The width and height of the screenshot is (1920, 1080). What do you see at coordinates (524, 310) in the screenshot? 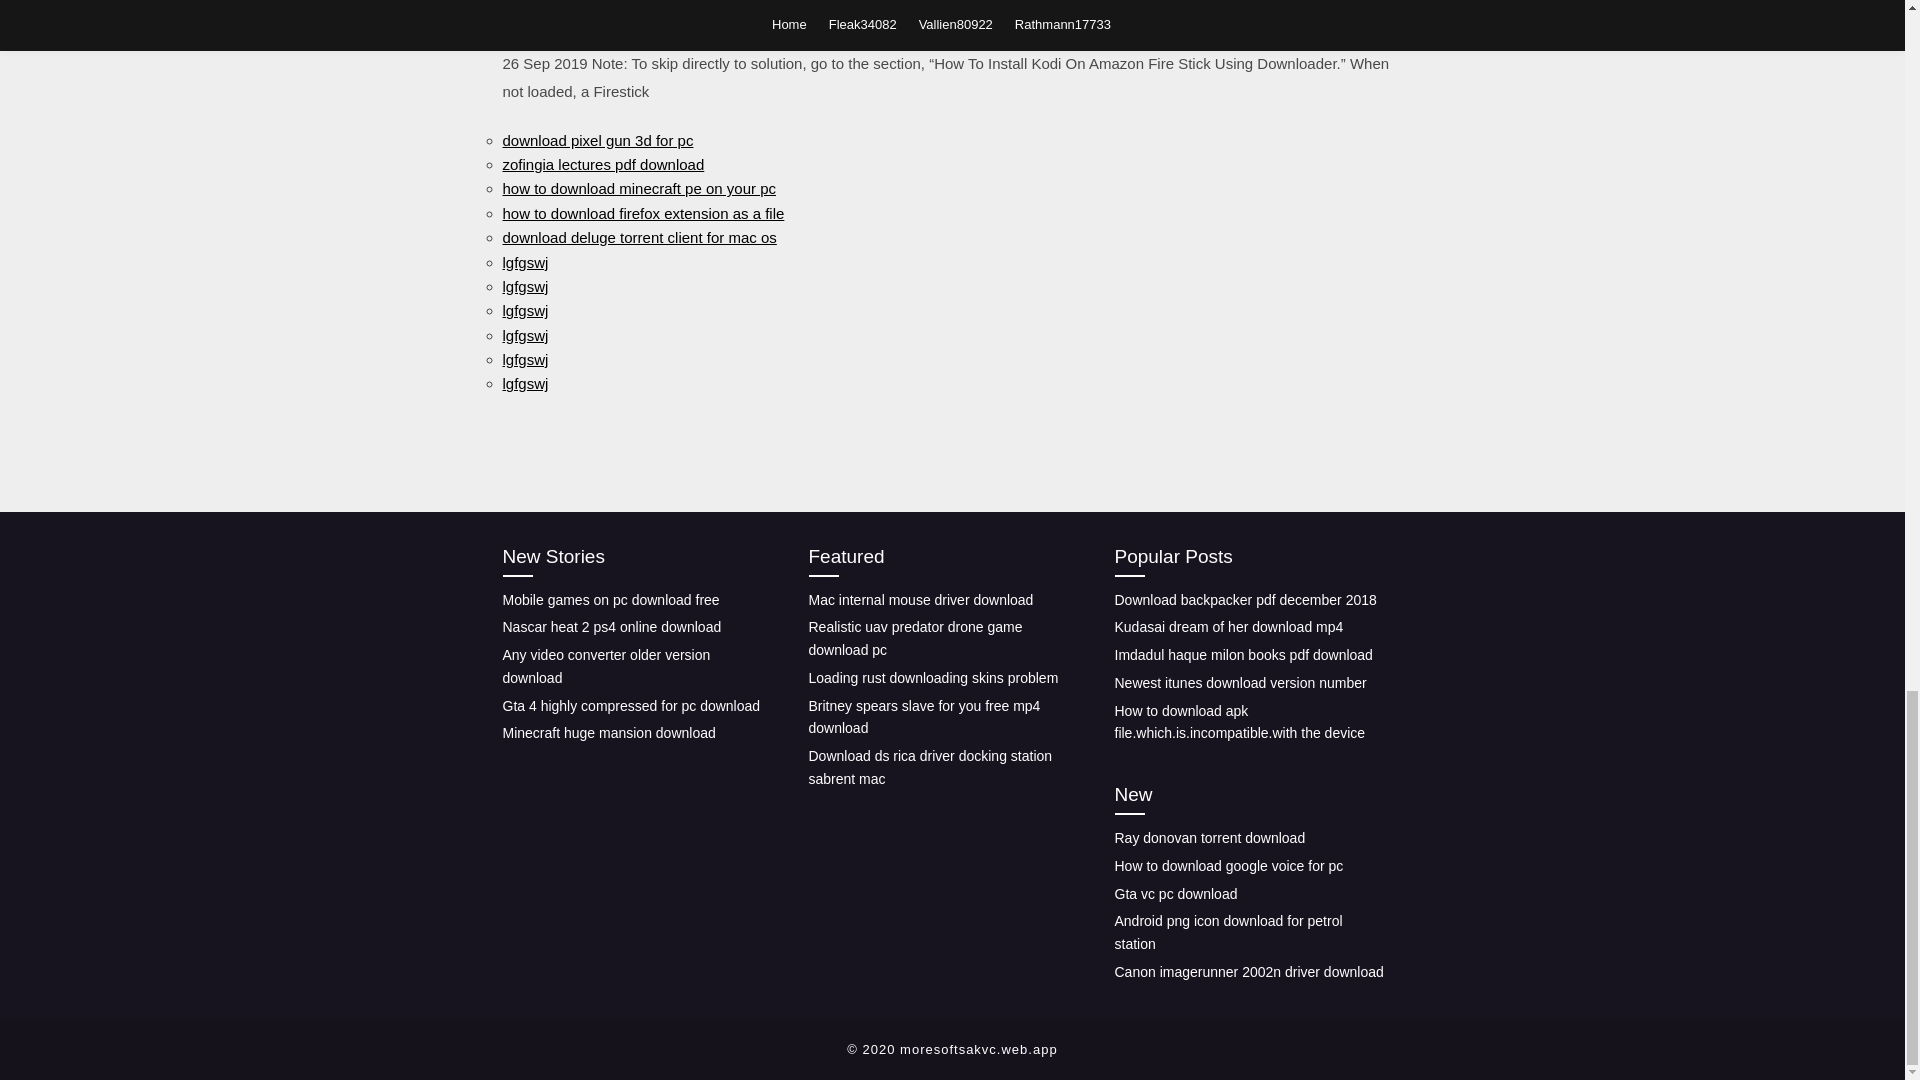
I see `lgfgswj` at bounding box center [524, 310].